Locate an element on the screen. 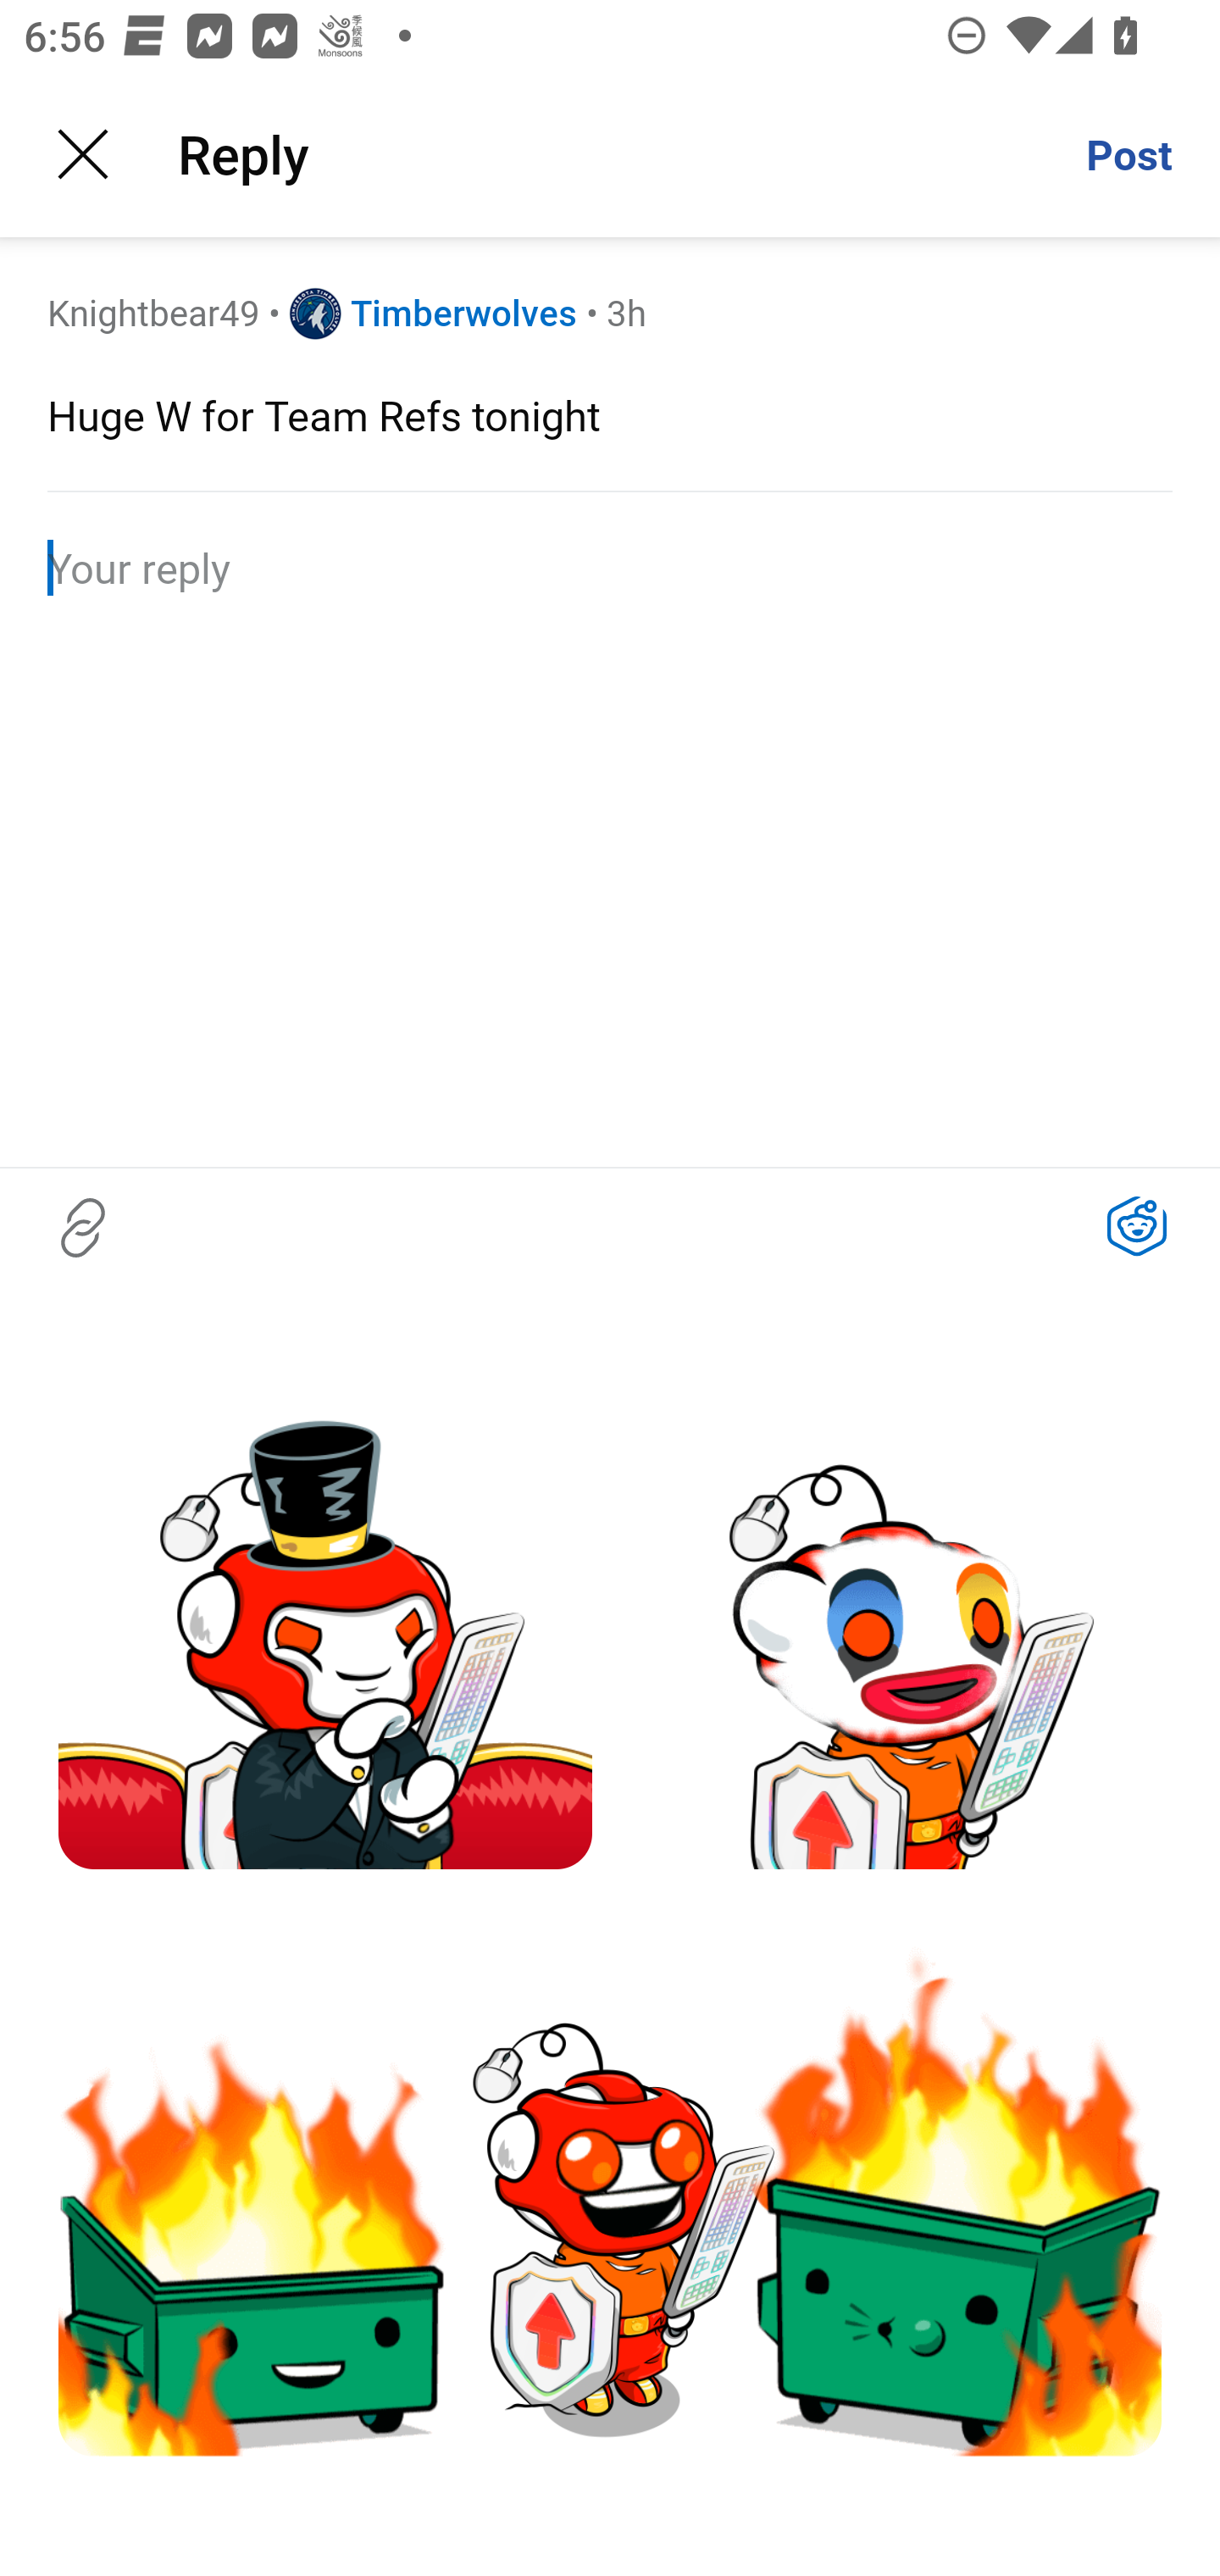 The image size is (1220, 2576). bravo expression is located at coordinates (325, 1602).